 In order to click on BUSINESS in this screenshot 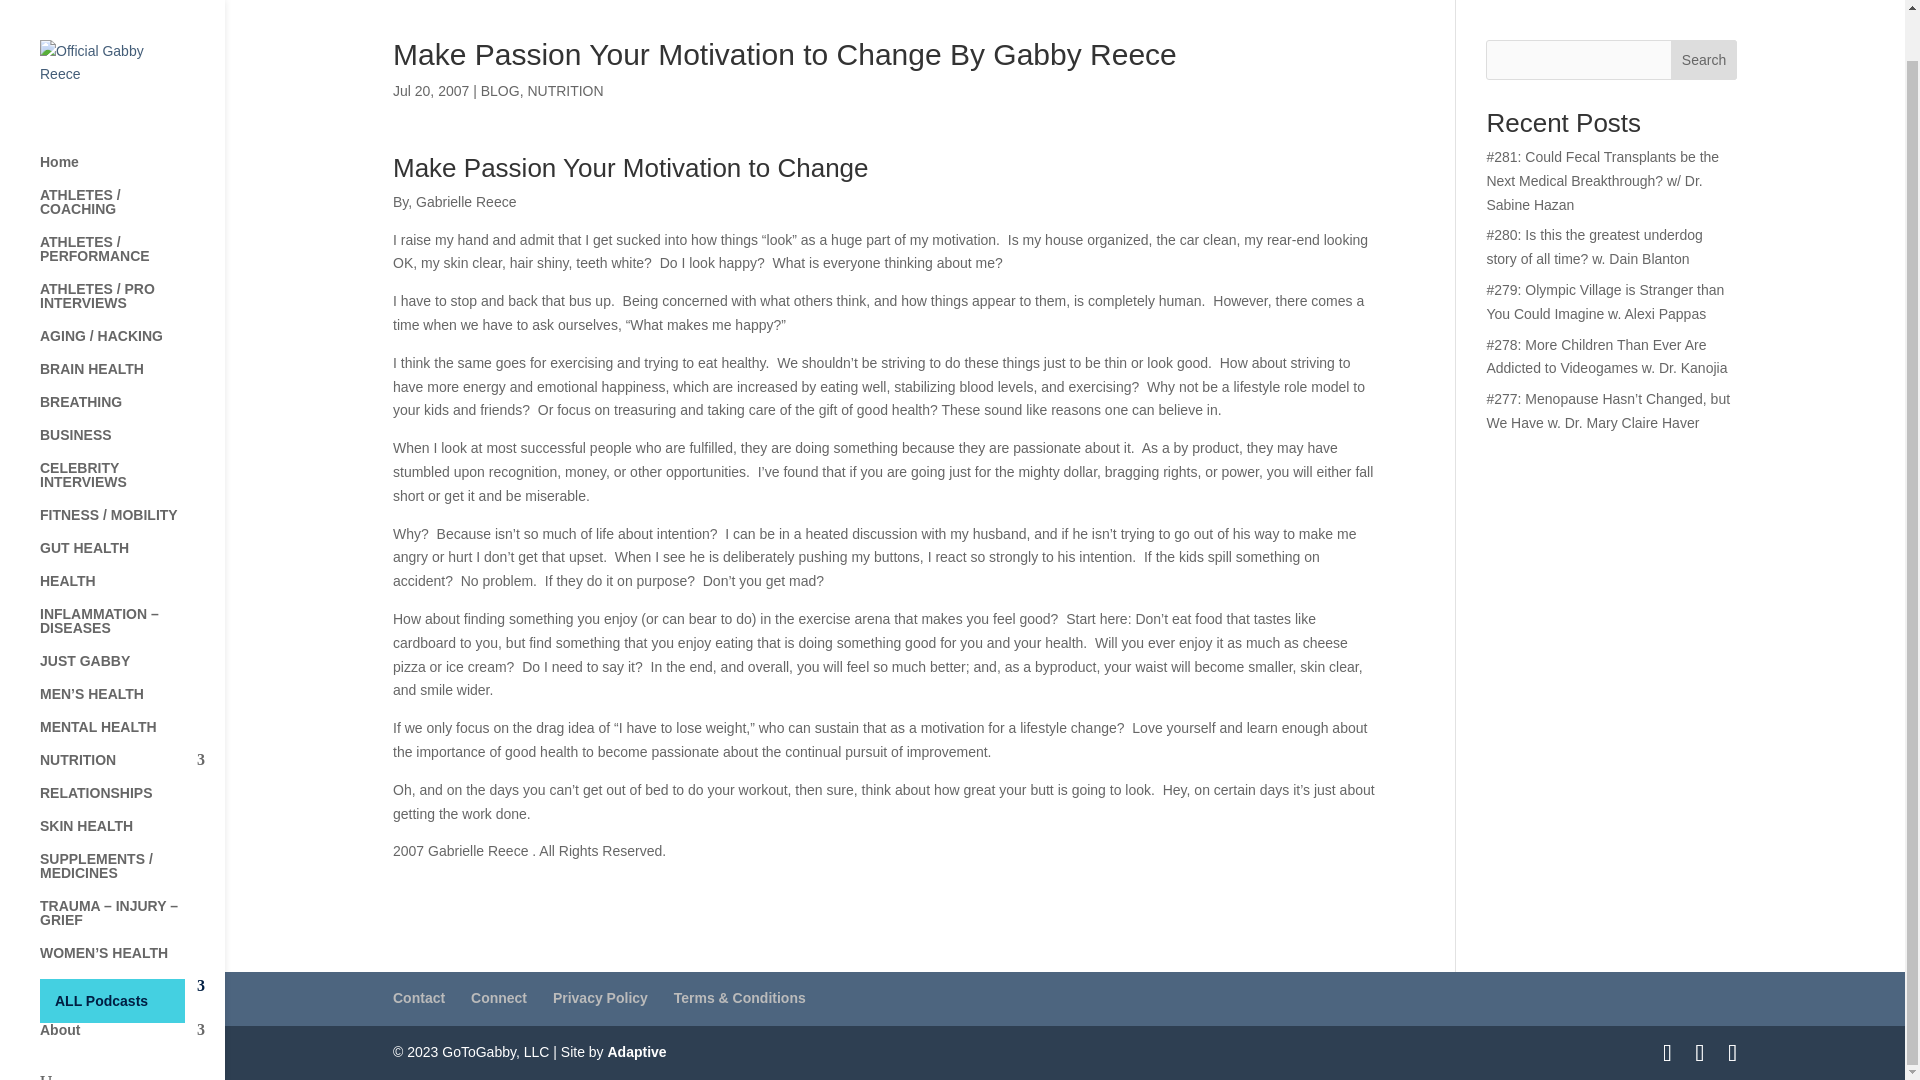, I will do `click(132, 395)`.